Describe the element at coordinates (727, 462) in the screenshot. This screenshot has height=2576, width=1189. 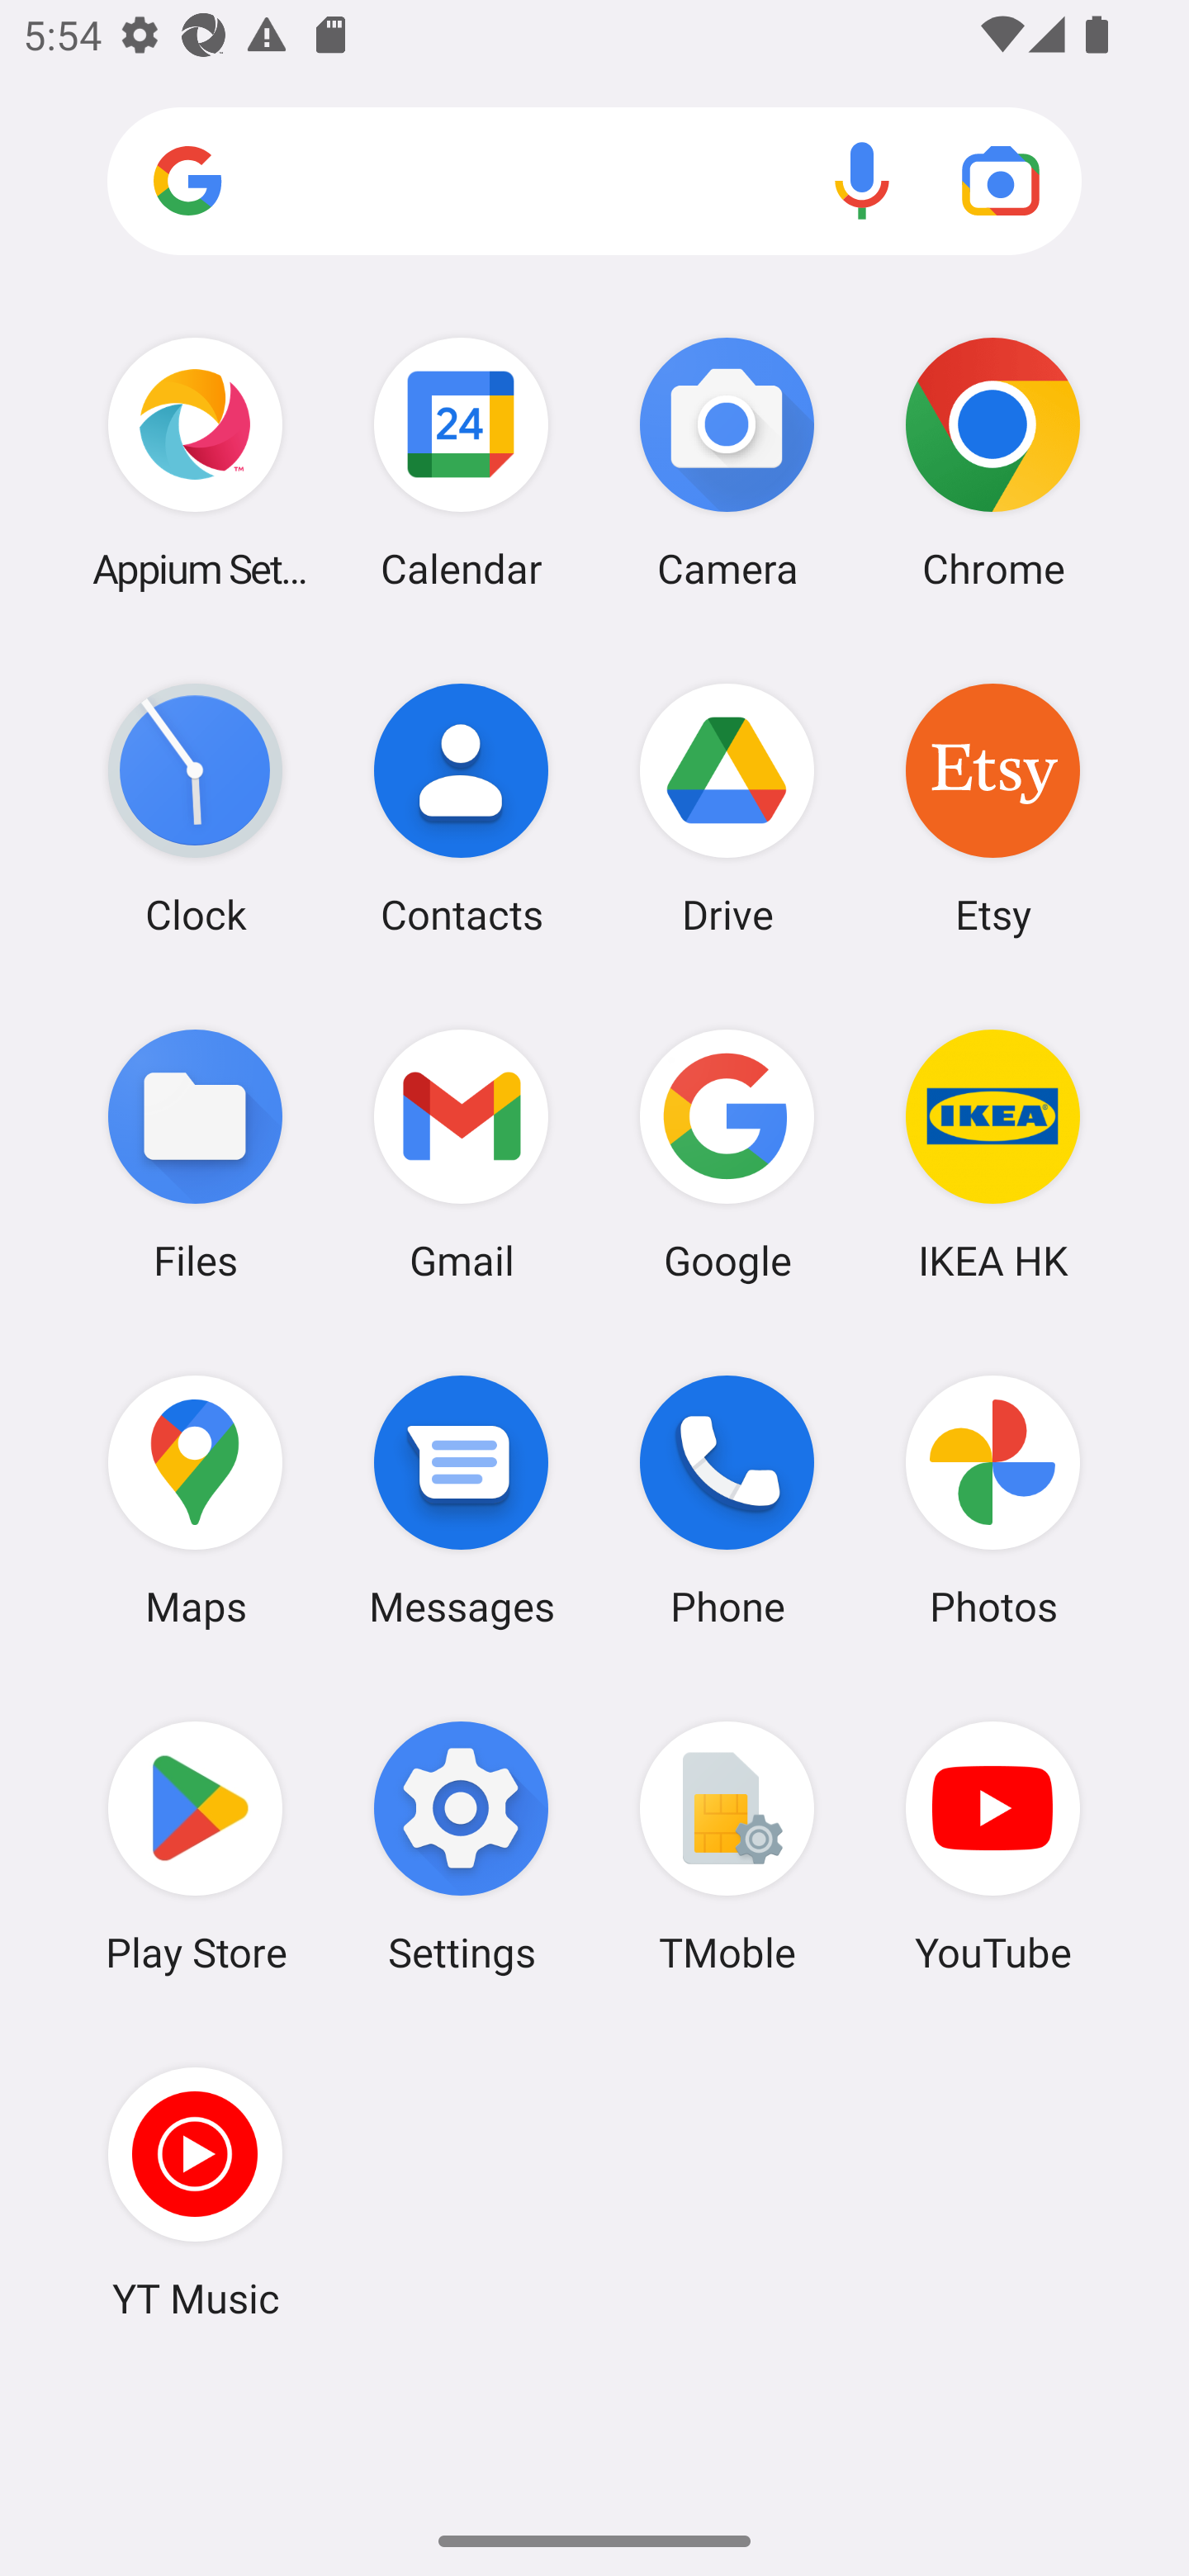
I see `Camera` at that location.